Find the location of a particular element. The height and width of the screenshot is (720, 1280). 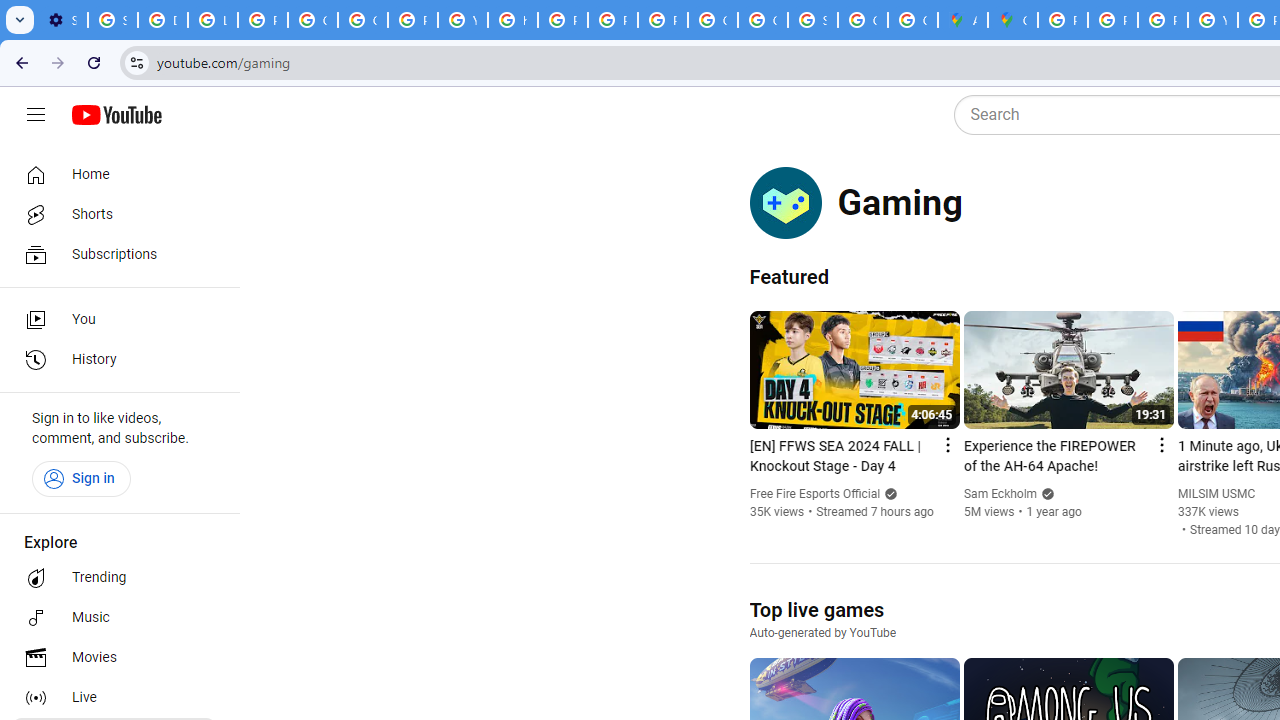

Privacy Help Center - Policies Help is located at coordinates (562, 20).